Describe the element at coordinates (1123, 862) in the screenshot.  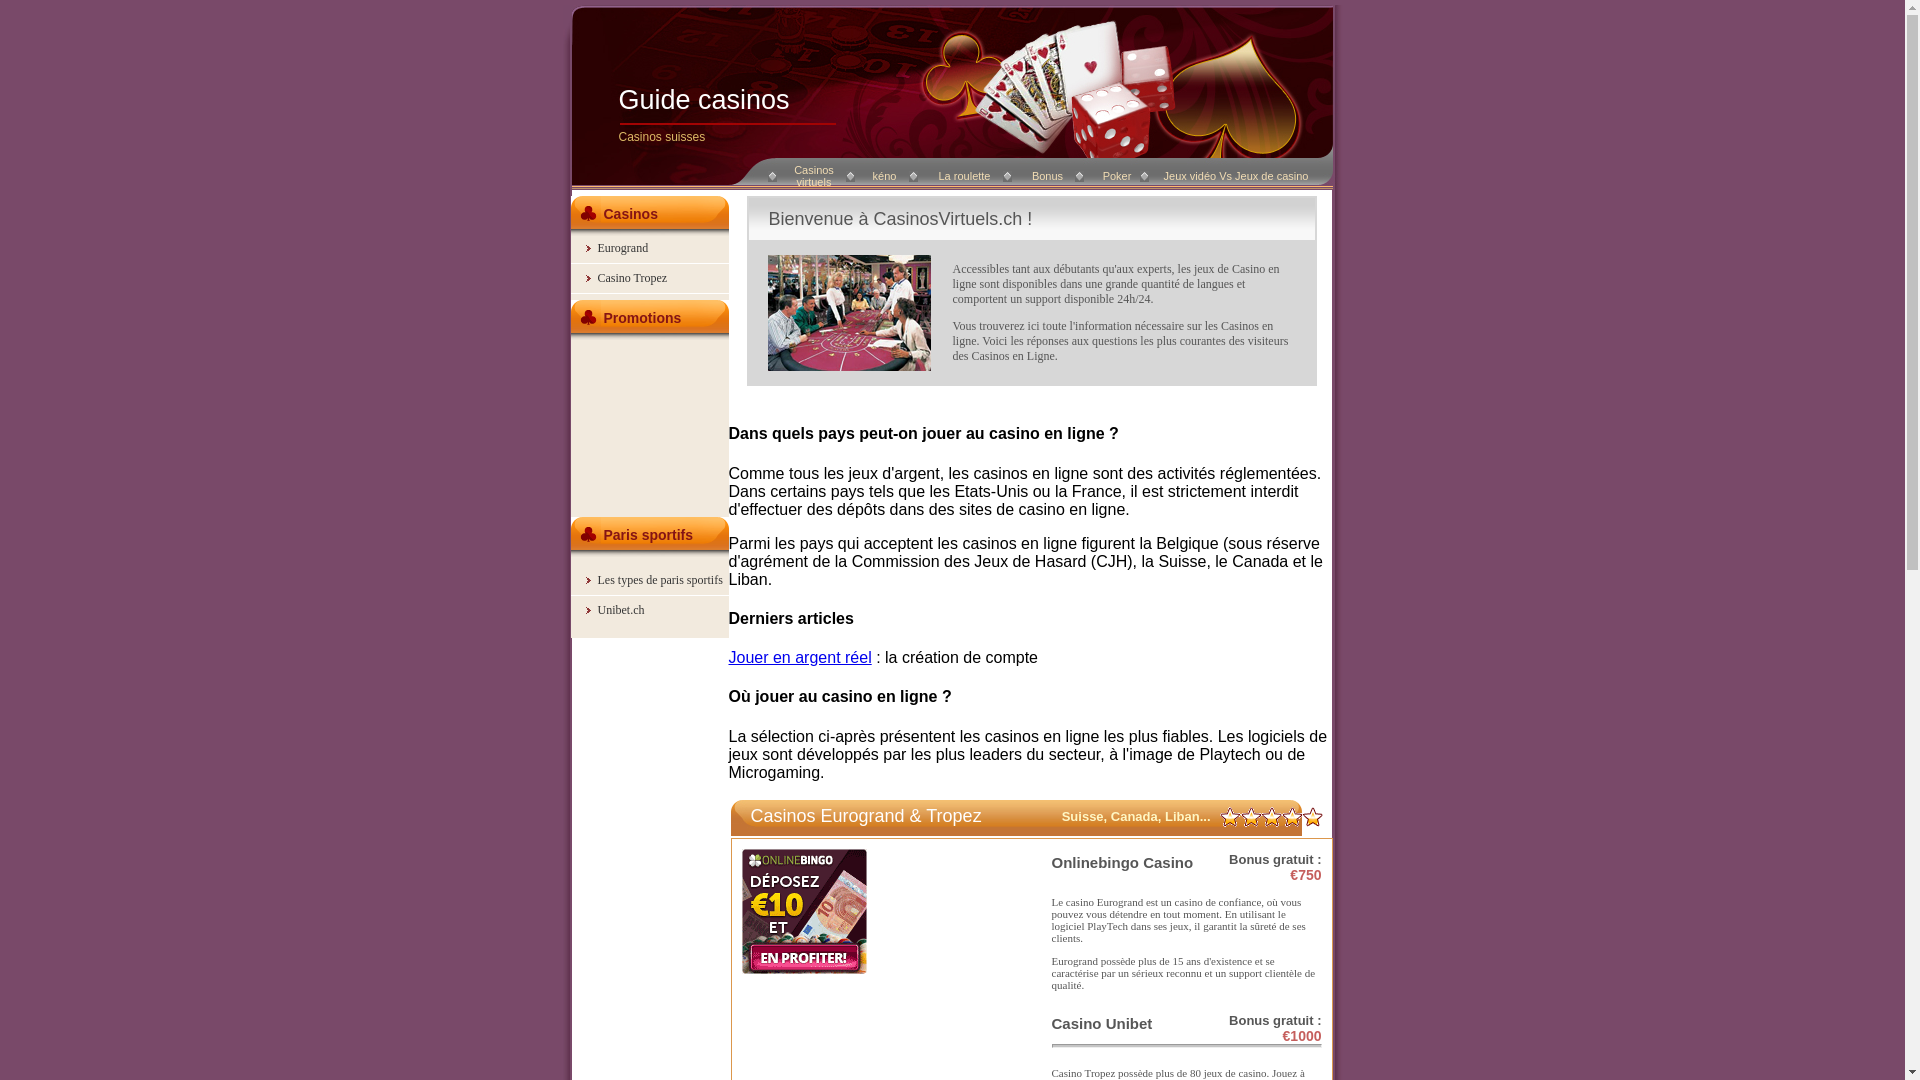
I see `Onlinebingo Casino` at that location.